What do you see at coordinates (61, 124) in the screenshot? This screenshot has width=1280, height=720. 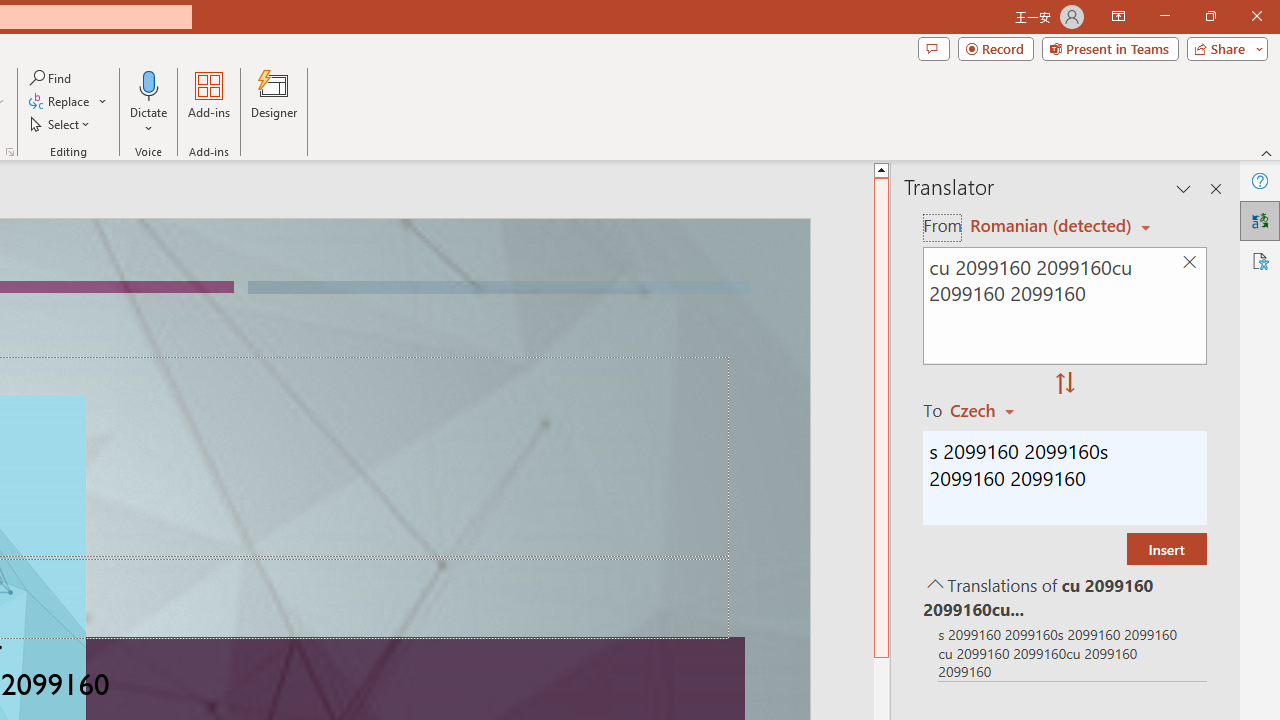 I see `Select` at bounding box center [61, 124].